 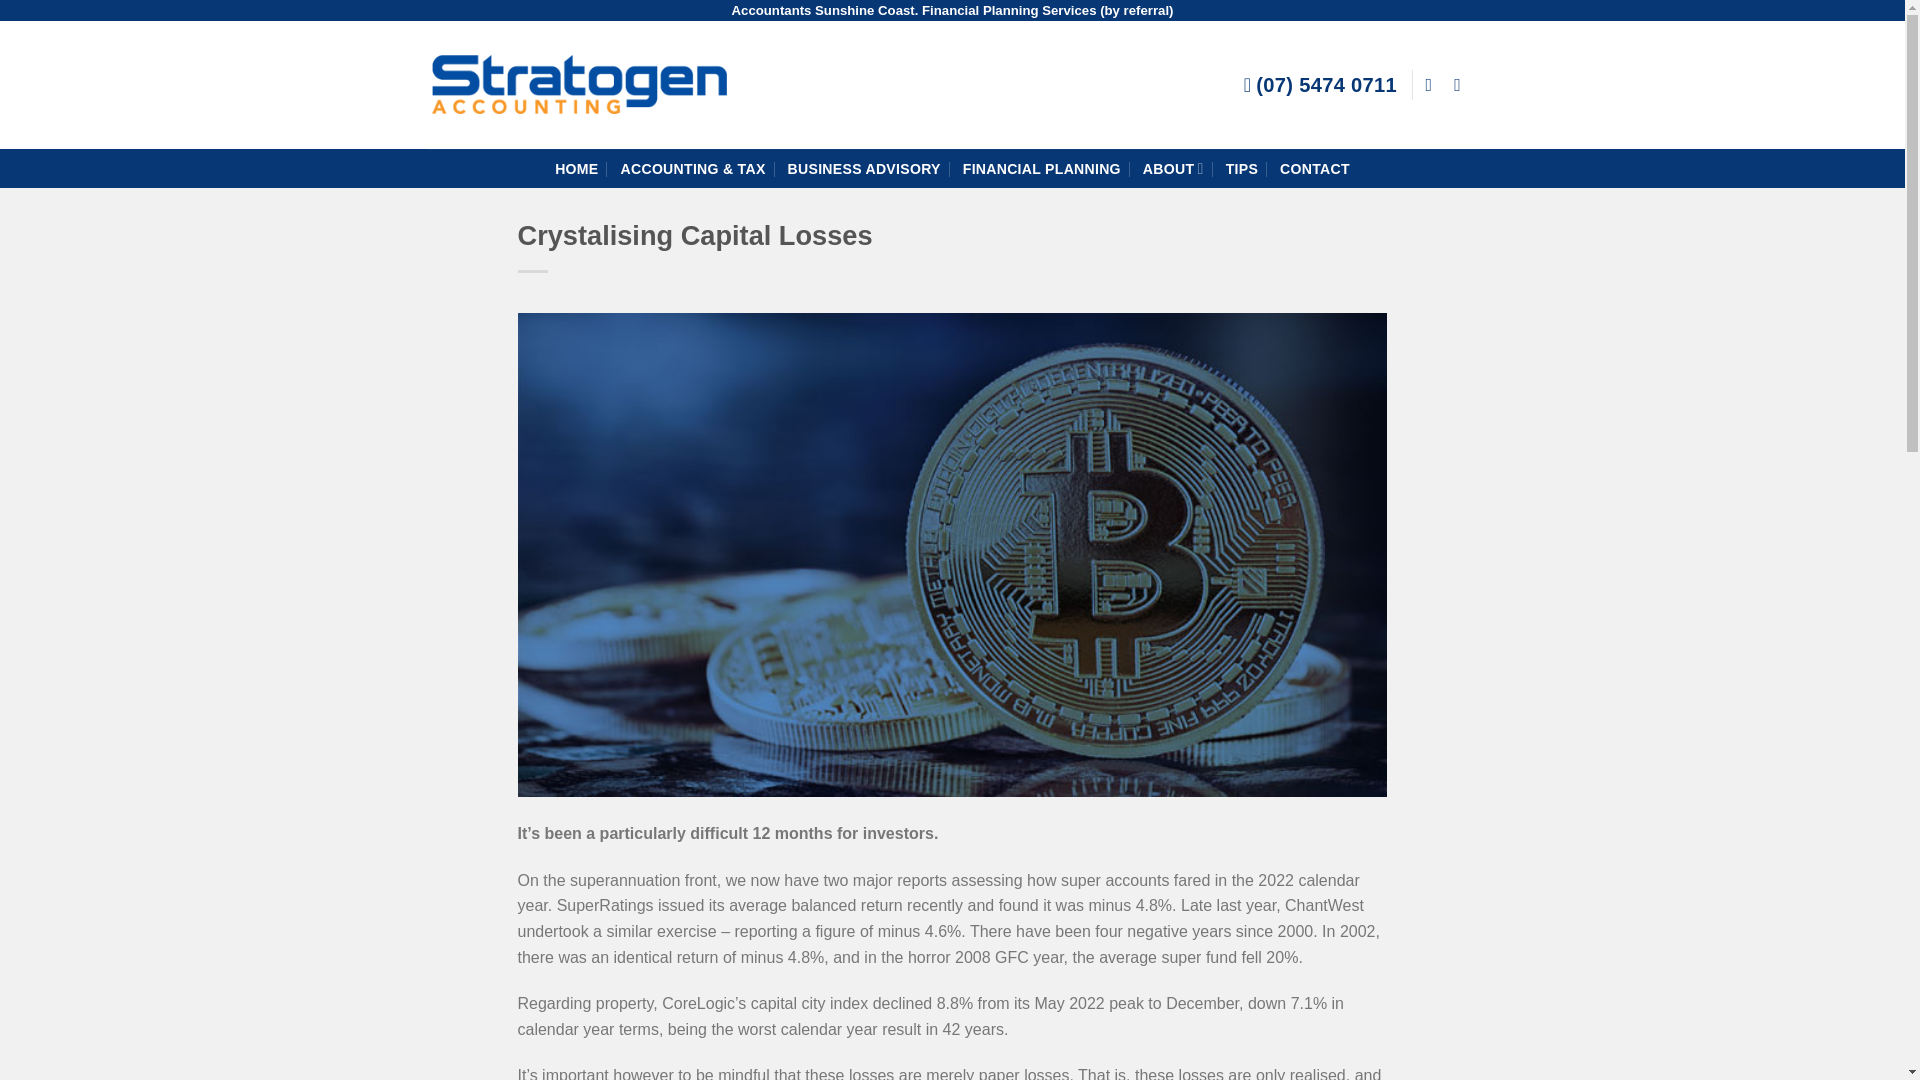 What do you see at coordinates (1172, 168) in the screenshot?
I see `ABOUT` at bounding box center [1172, 168].